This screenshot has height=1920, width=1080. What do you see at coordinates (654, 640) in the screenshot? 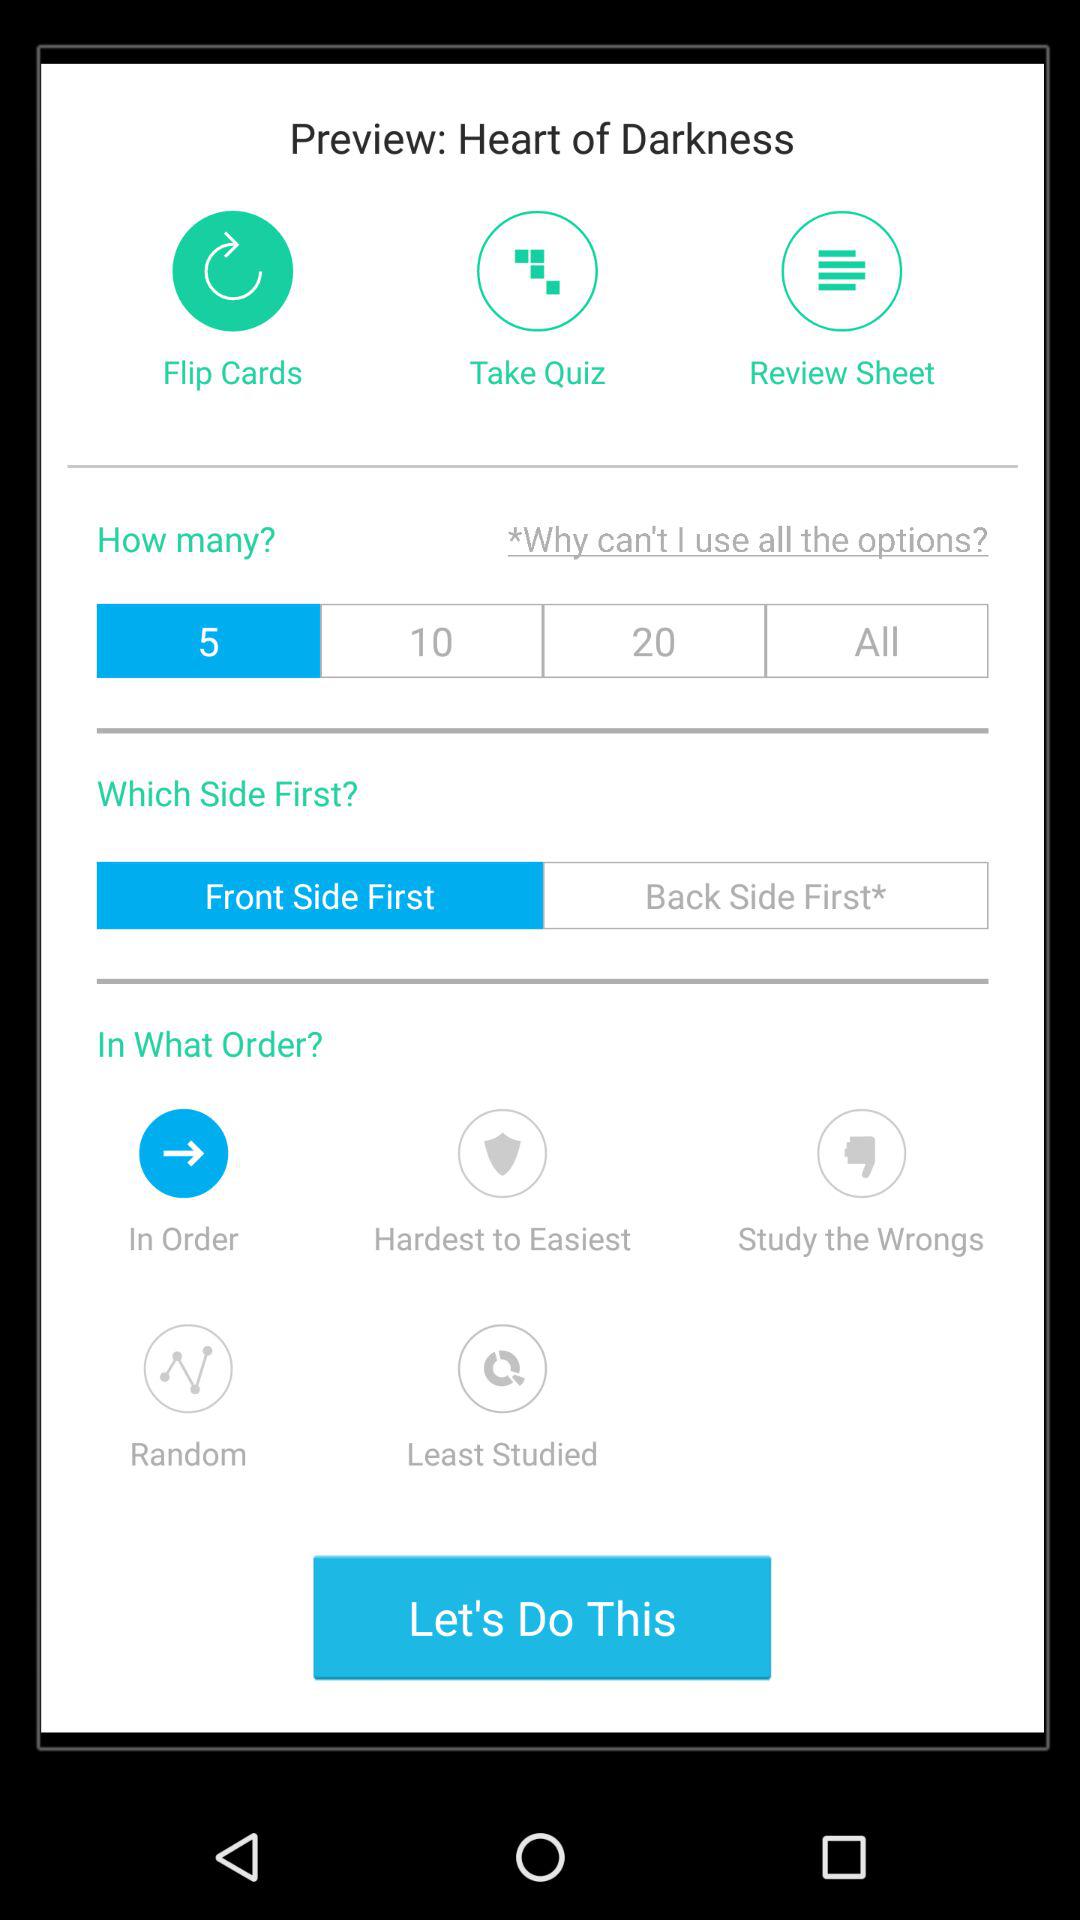
I see `launch item next to 10 icon` at bounding box center [654, 640].